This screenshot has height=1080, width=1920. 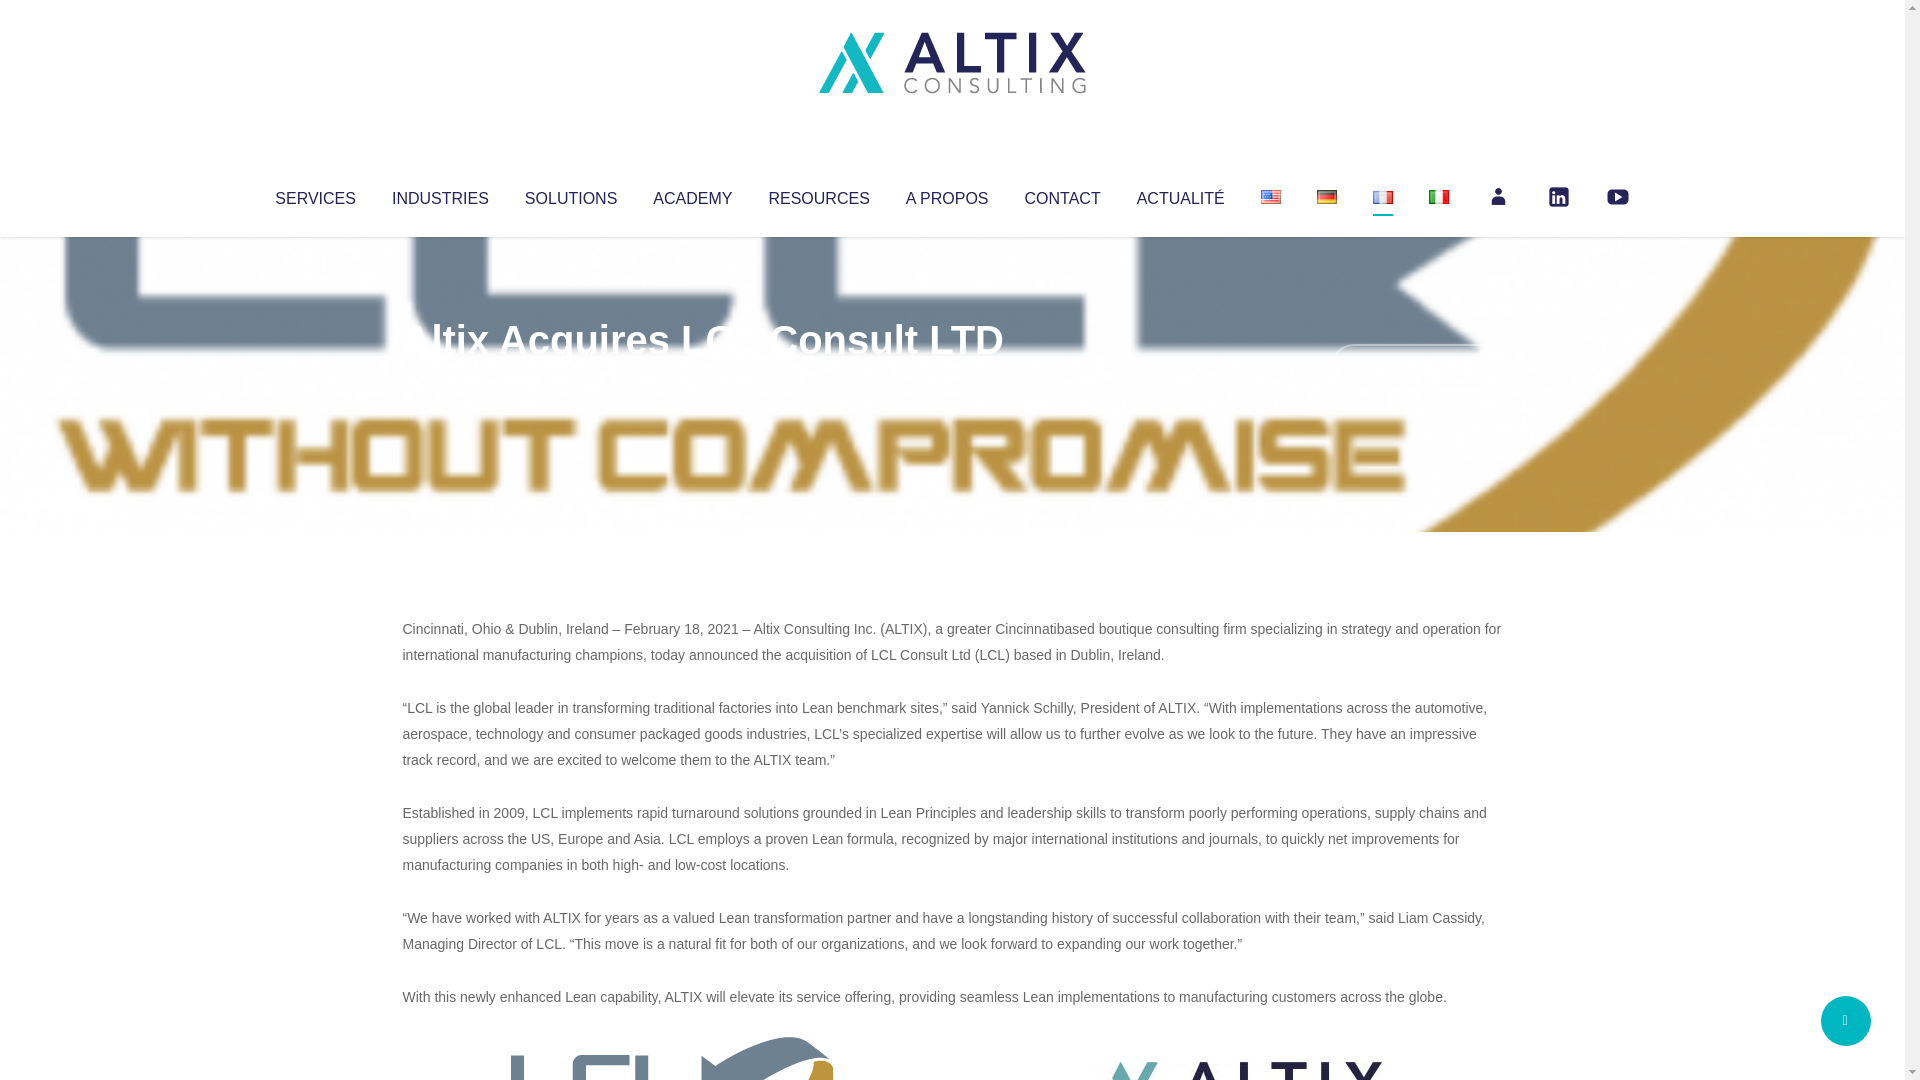 I want to click on SERVICES, so click(x=314, y=194).